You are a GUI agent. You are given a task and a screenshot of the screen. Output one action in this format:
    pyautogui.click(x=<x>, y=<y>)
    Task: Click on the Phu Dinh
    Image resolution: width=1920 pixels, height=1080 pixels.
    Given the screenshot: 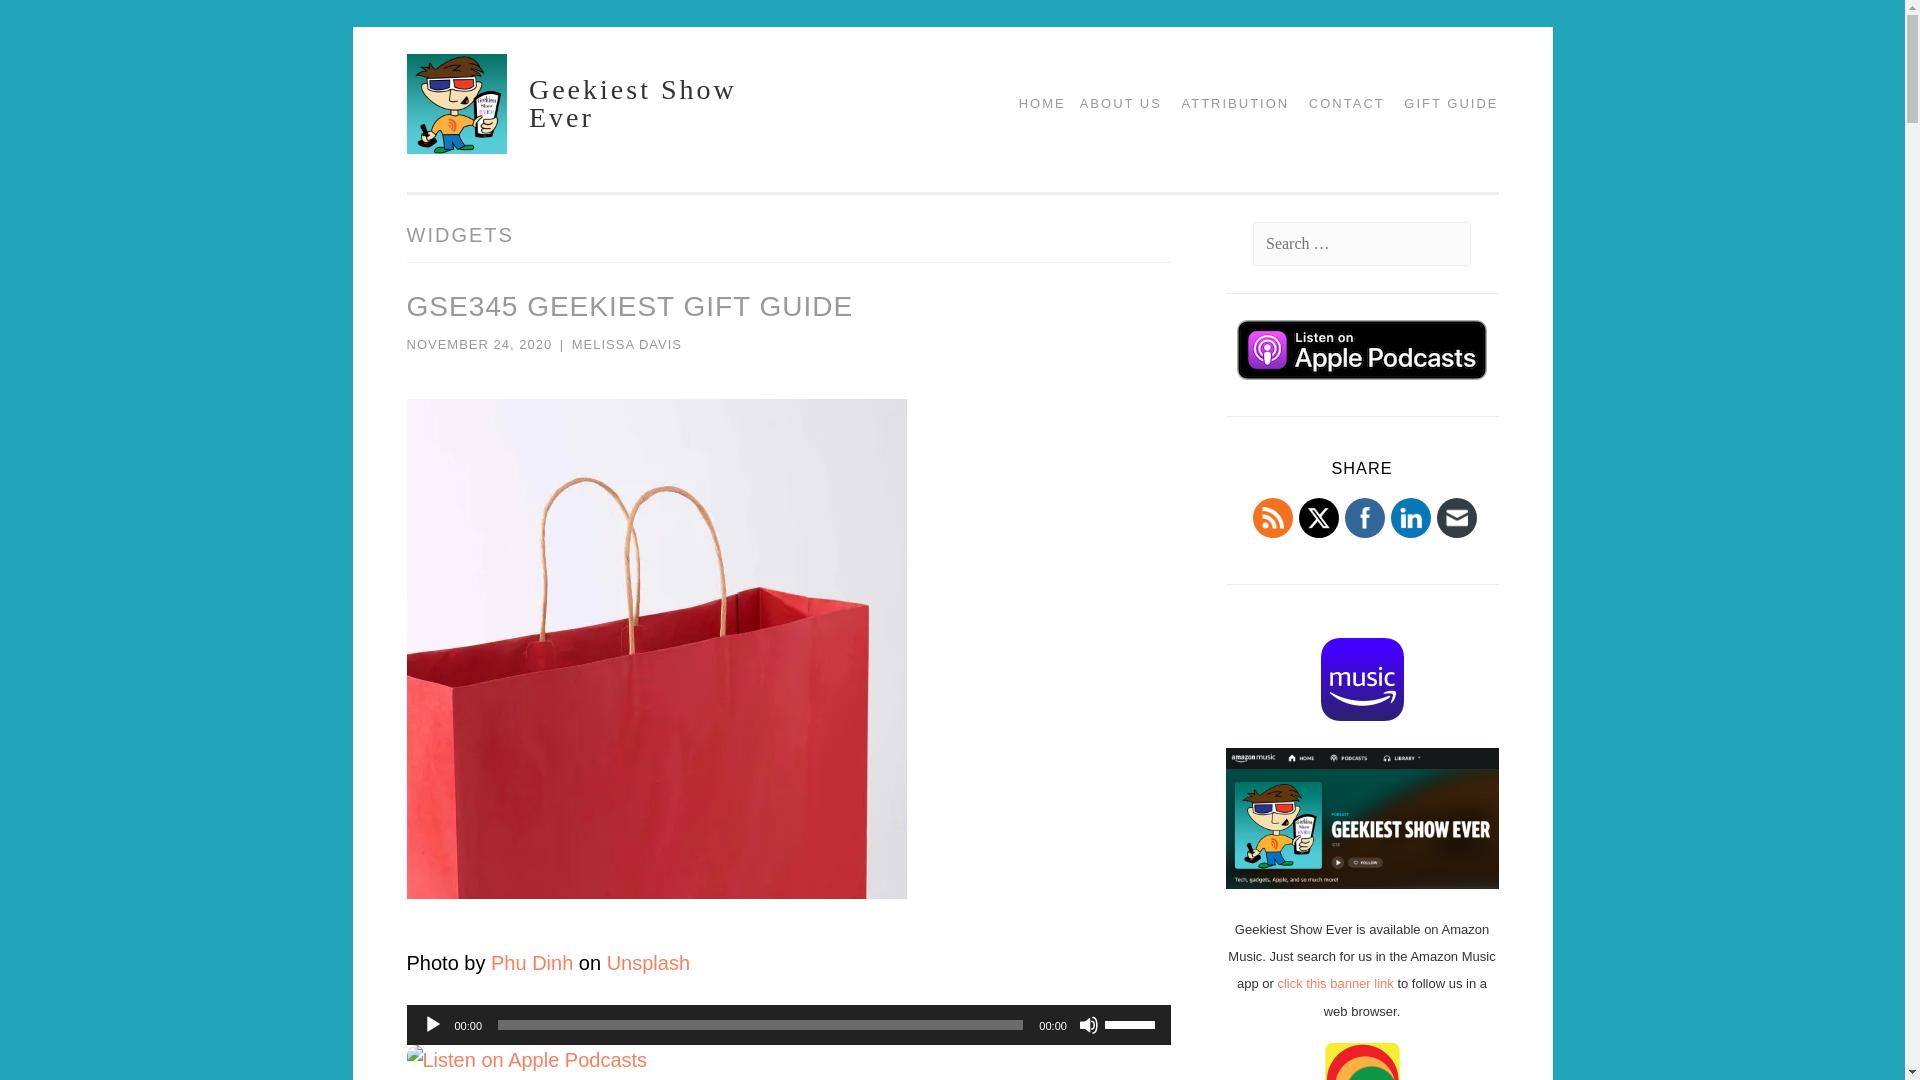 What is the action you would take?
    pyautogui.click(x=532, y=962)
    